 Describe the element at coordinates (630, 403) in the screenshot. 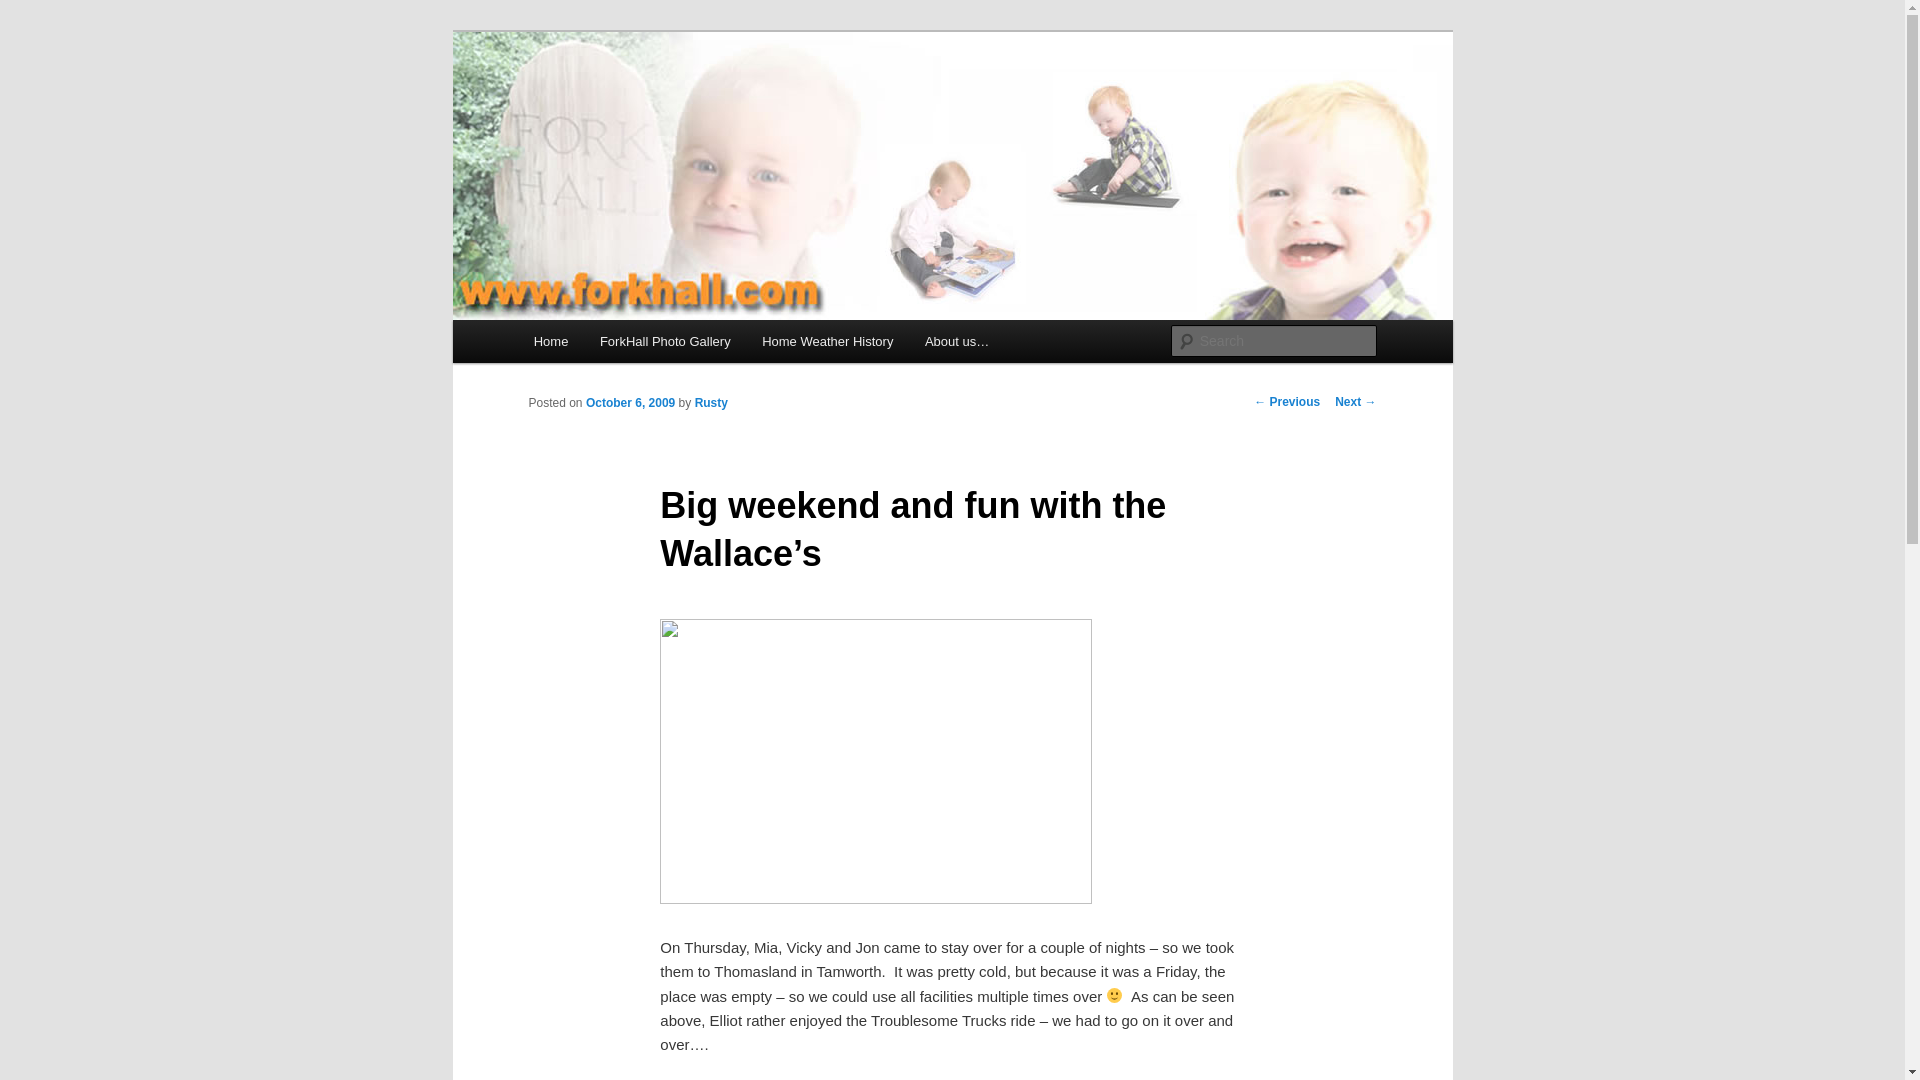

I see `October 6, 2009` at that location.